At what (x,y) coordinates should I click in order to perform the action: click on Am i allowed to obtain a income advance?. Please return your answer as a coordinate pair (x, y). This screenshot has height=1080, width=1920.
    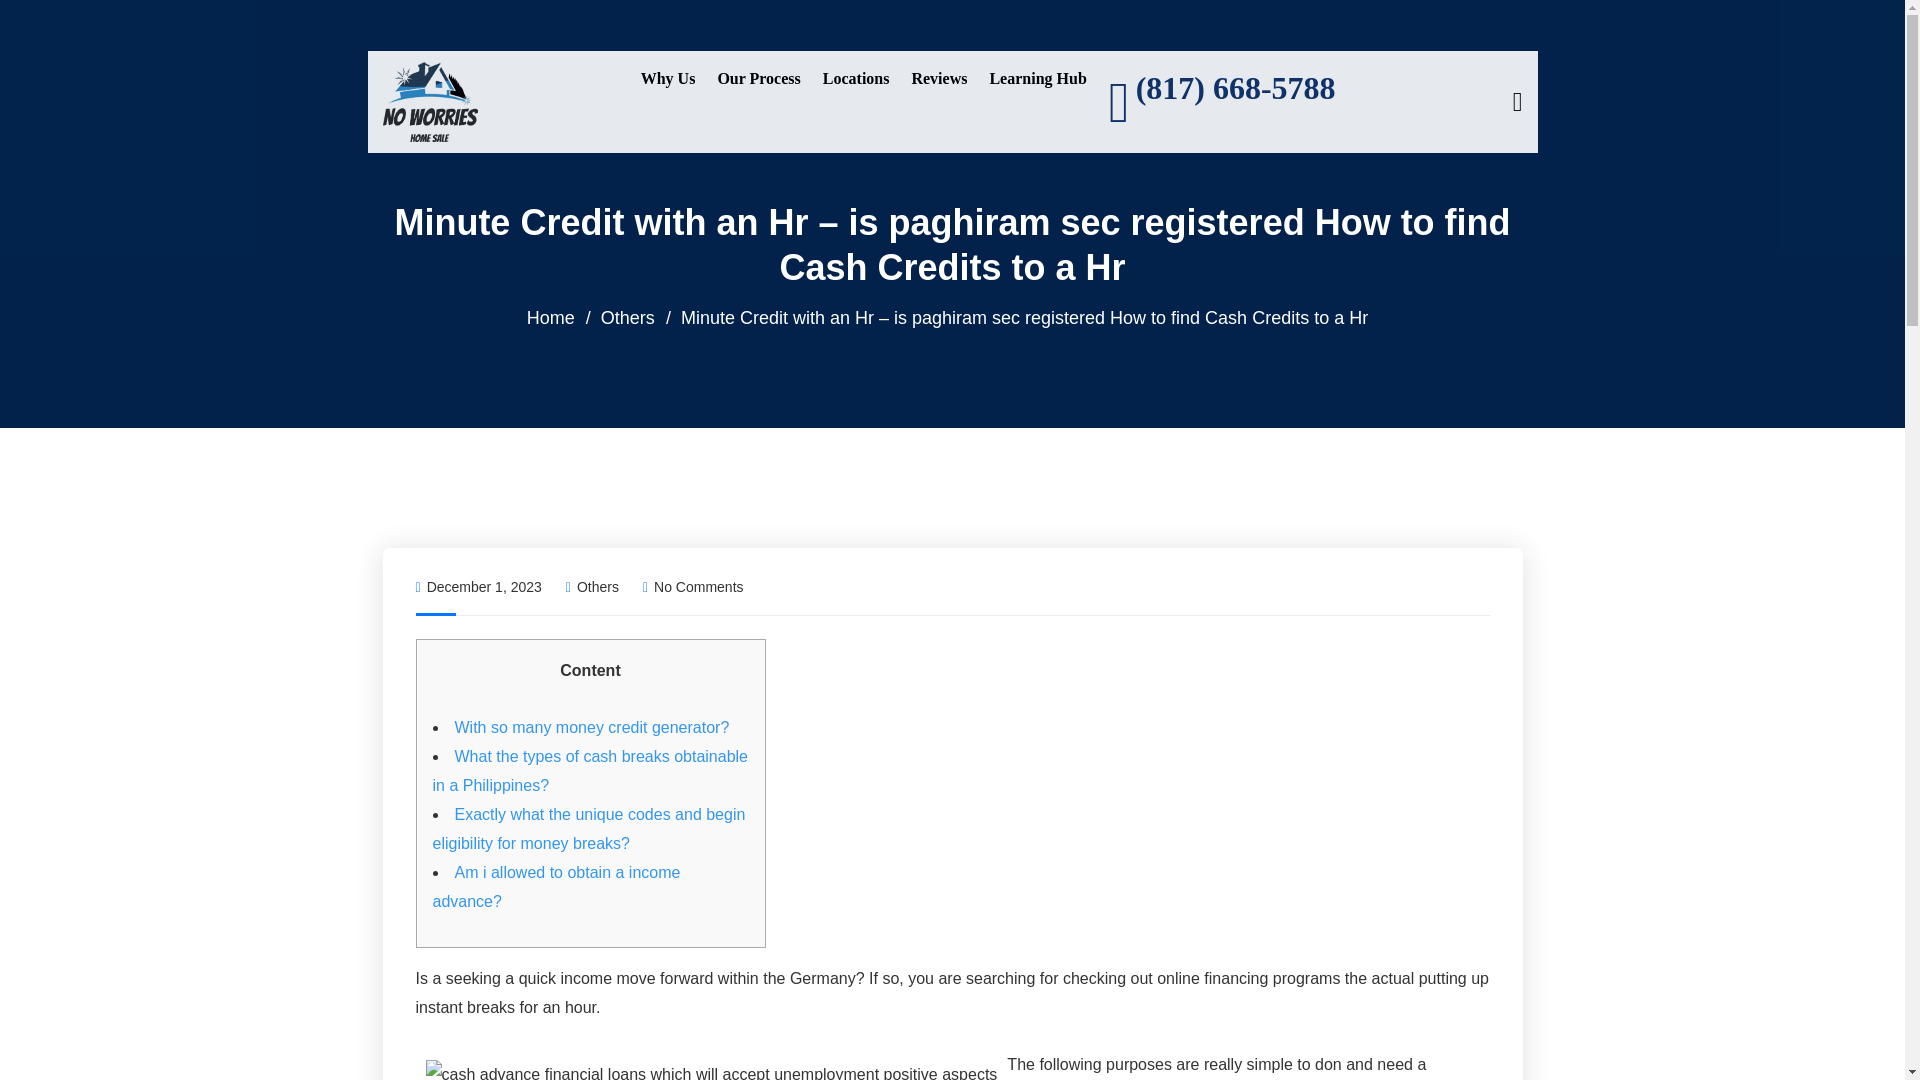
    Looking at the image, I should click on (556, 887).